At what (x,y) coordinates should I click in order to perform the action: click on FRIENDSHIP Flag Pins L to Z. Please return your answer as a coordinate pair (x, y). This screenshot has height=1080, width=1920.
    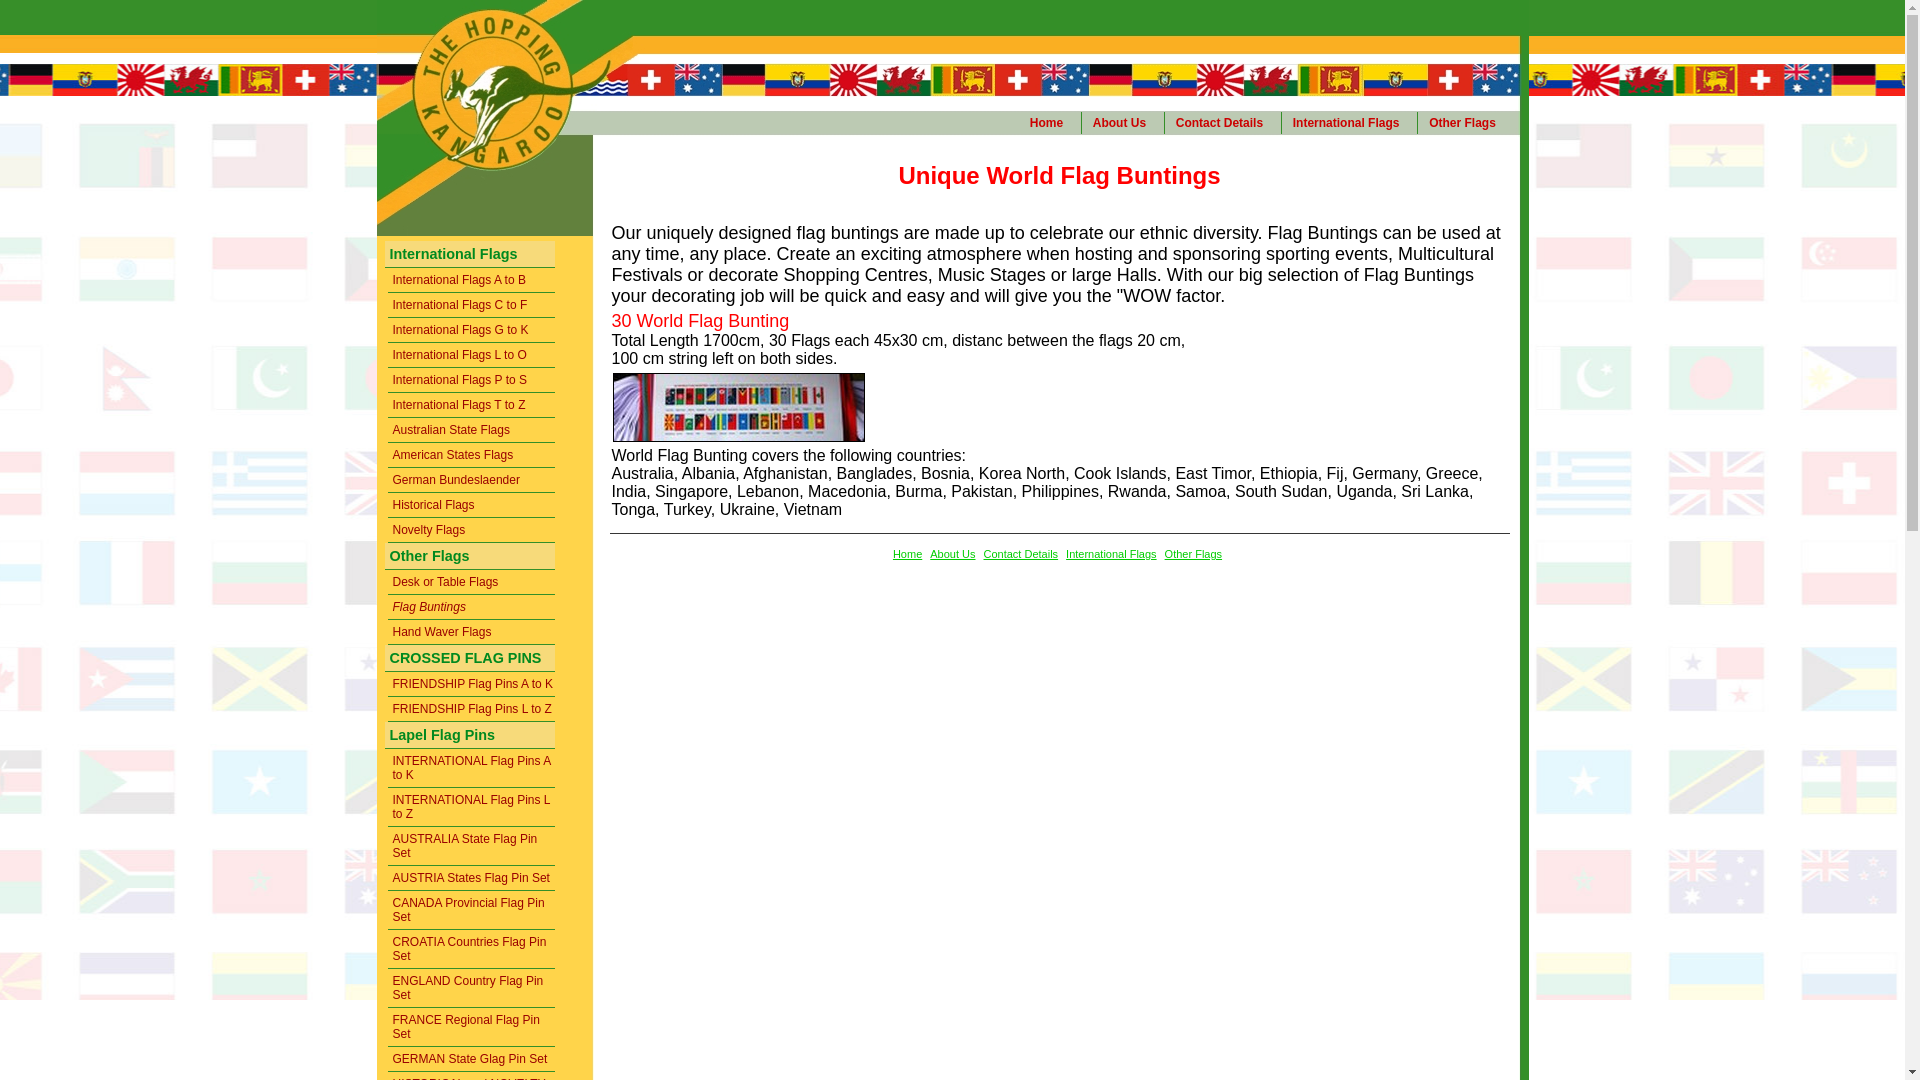
    Looking at the image, I should click on (472, 710).